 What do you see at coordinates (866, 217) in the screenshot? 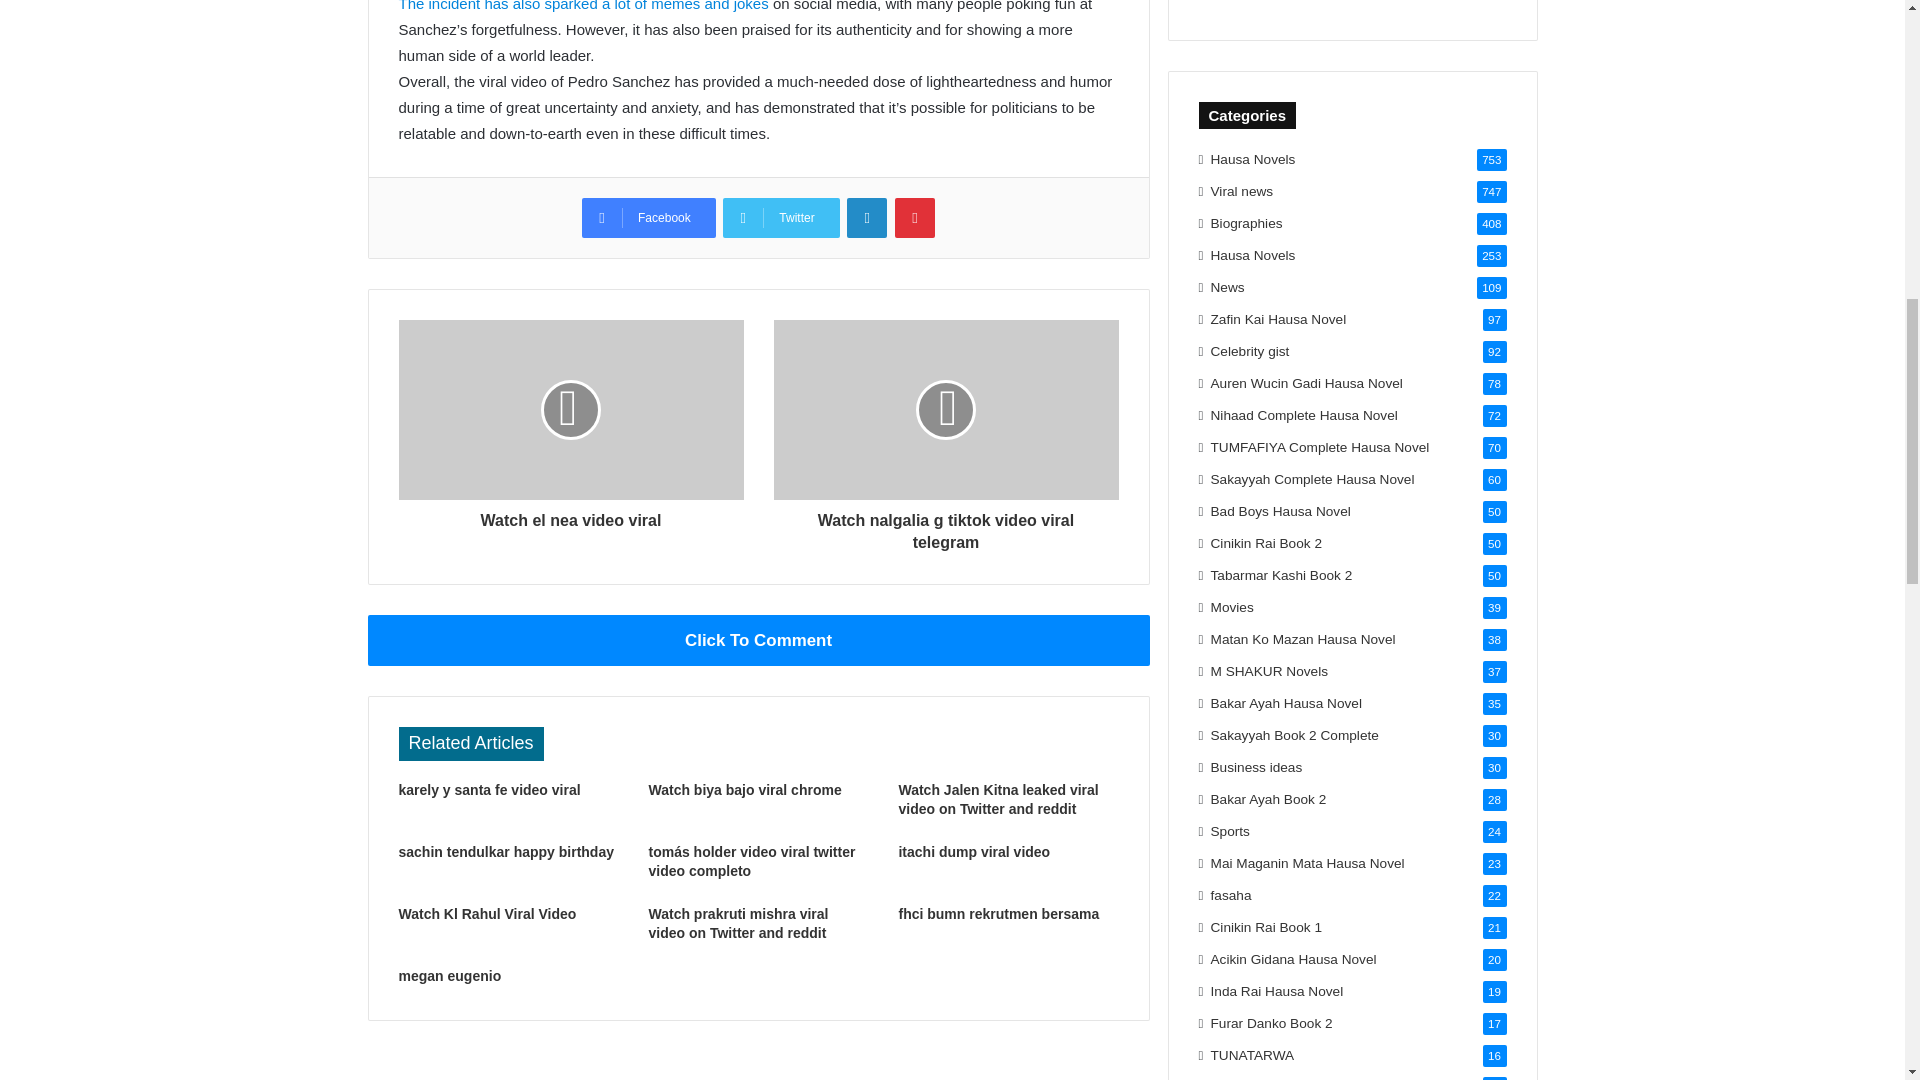
I see `LinkedIn` at bounding box center [866, 217].